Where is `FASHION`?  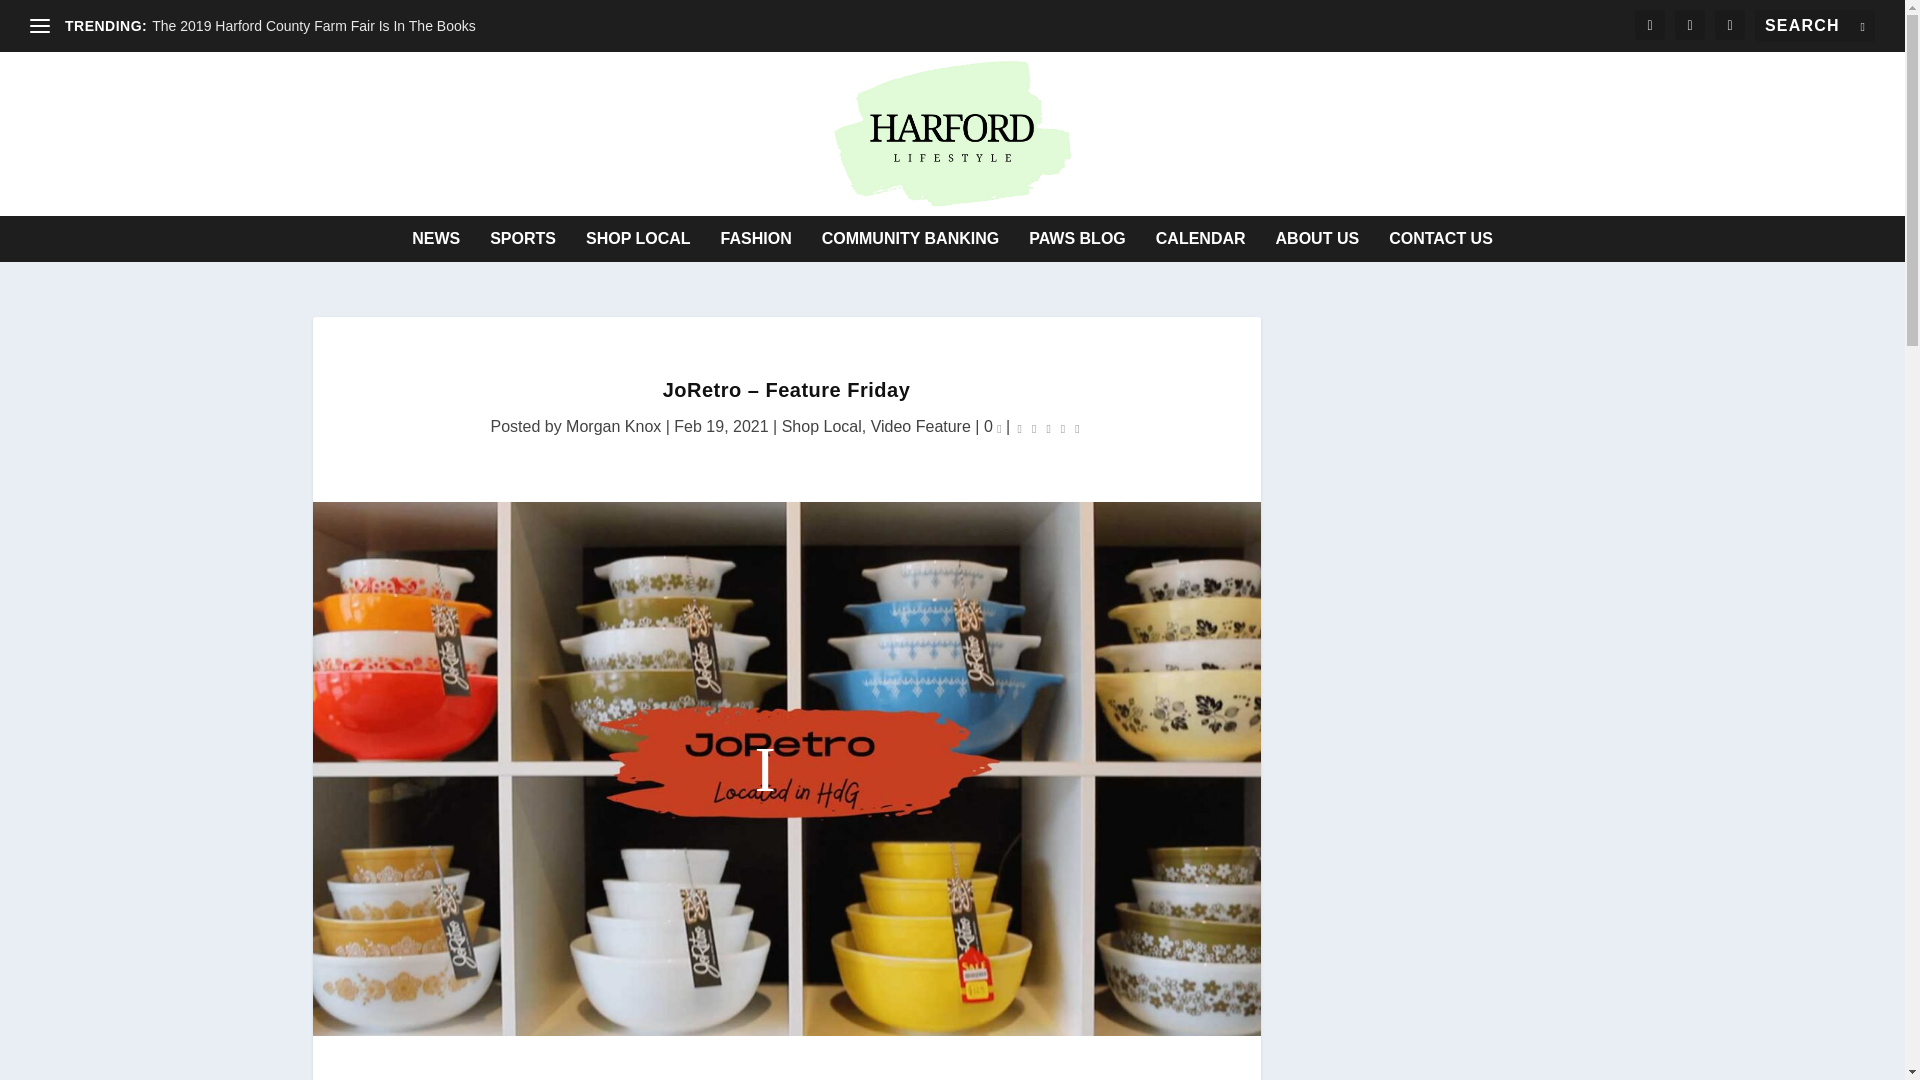 FASHION is located at coordinates (756, 239).